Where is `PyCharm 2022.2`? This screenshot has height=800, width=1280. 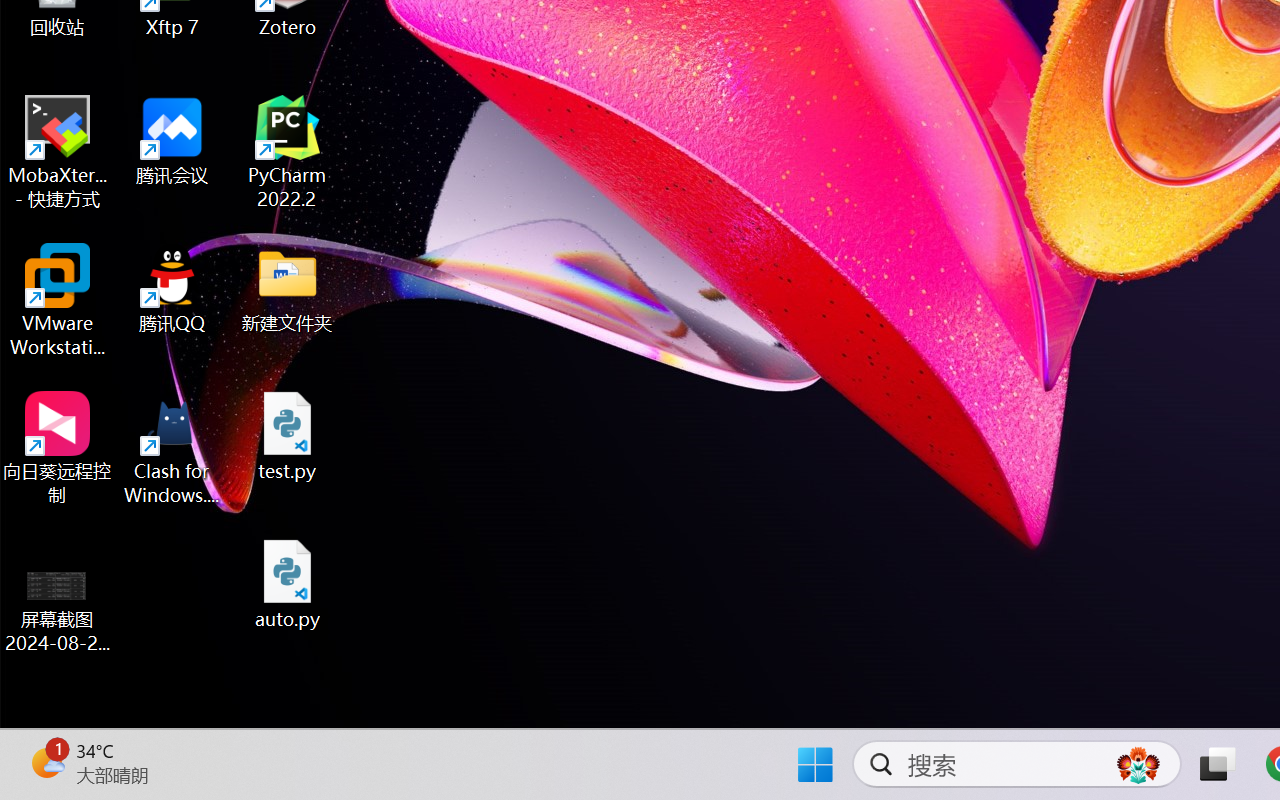 PyCharm 2022.2 is located at coordinates (288, 152).